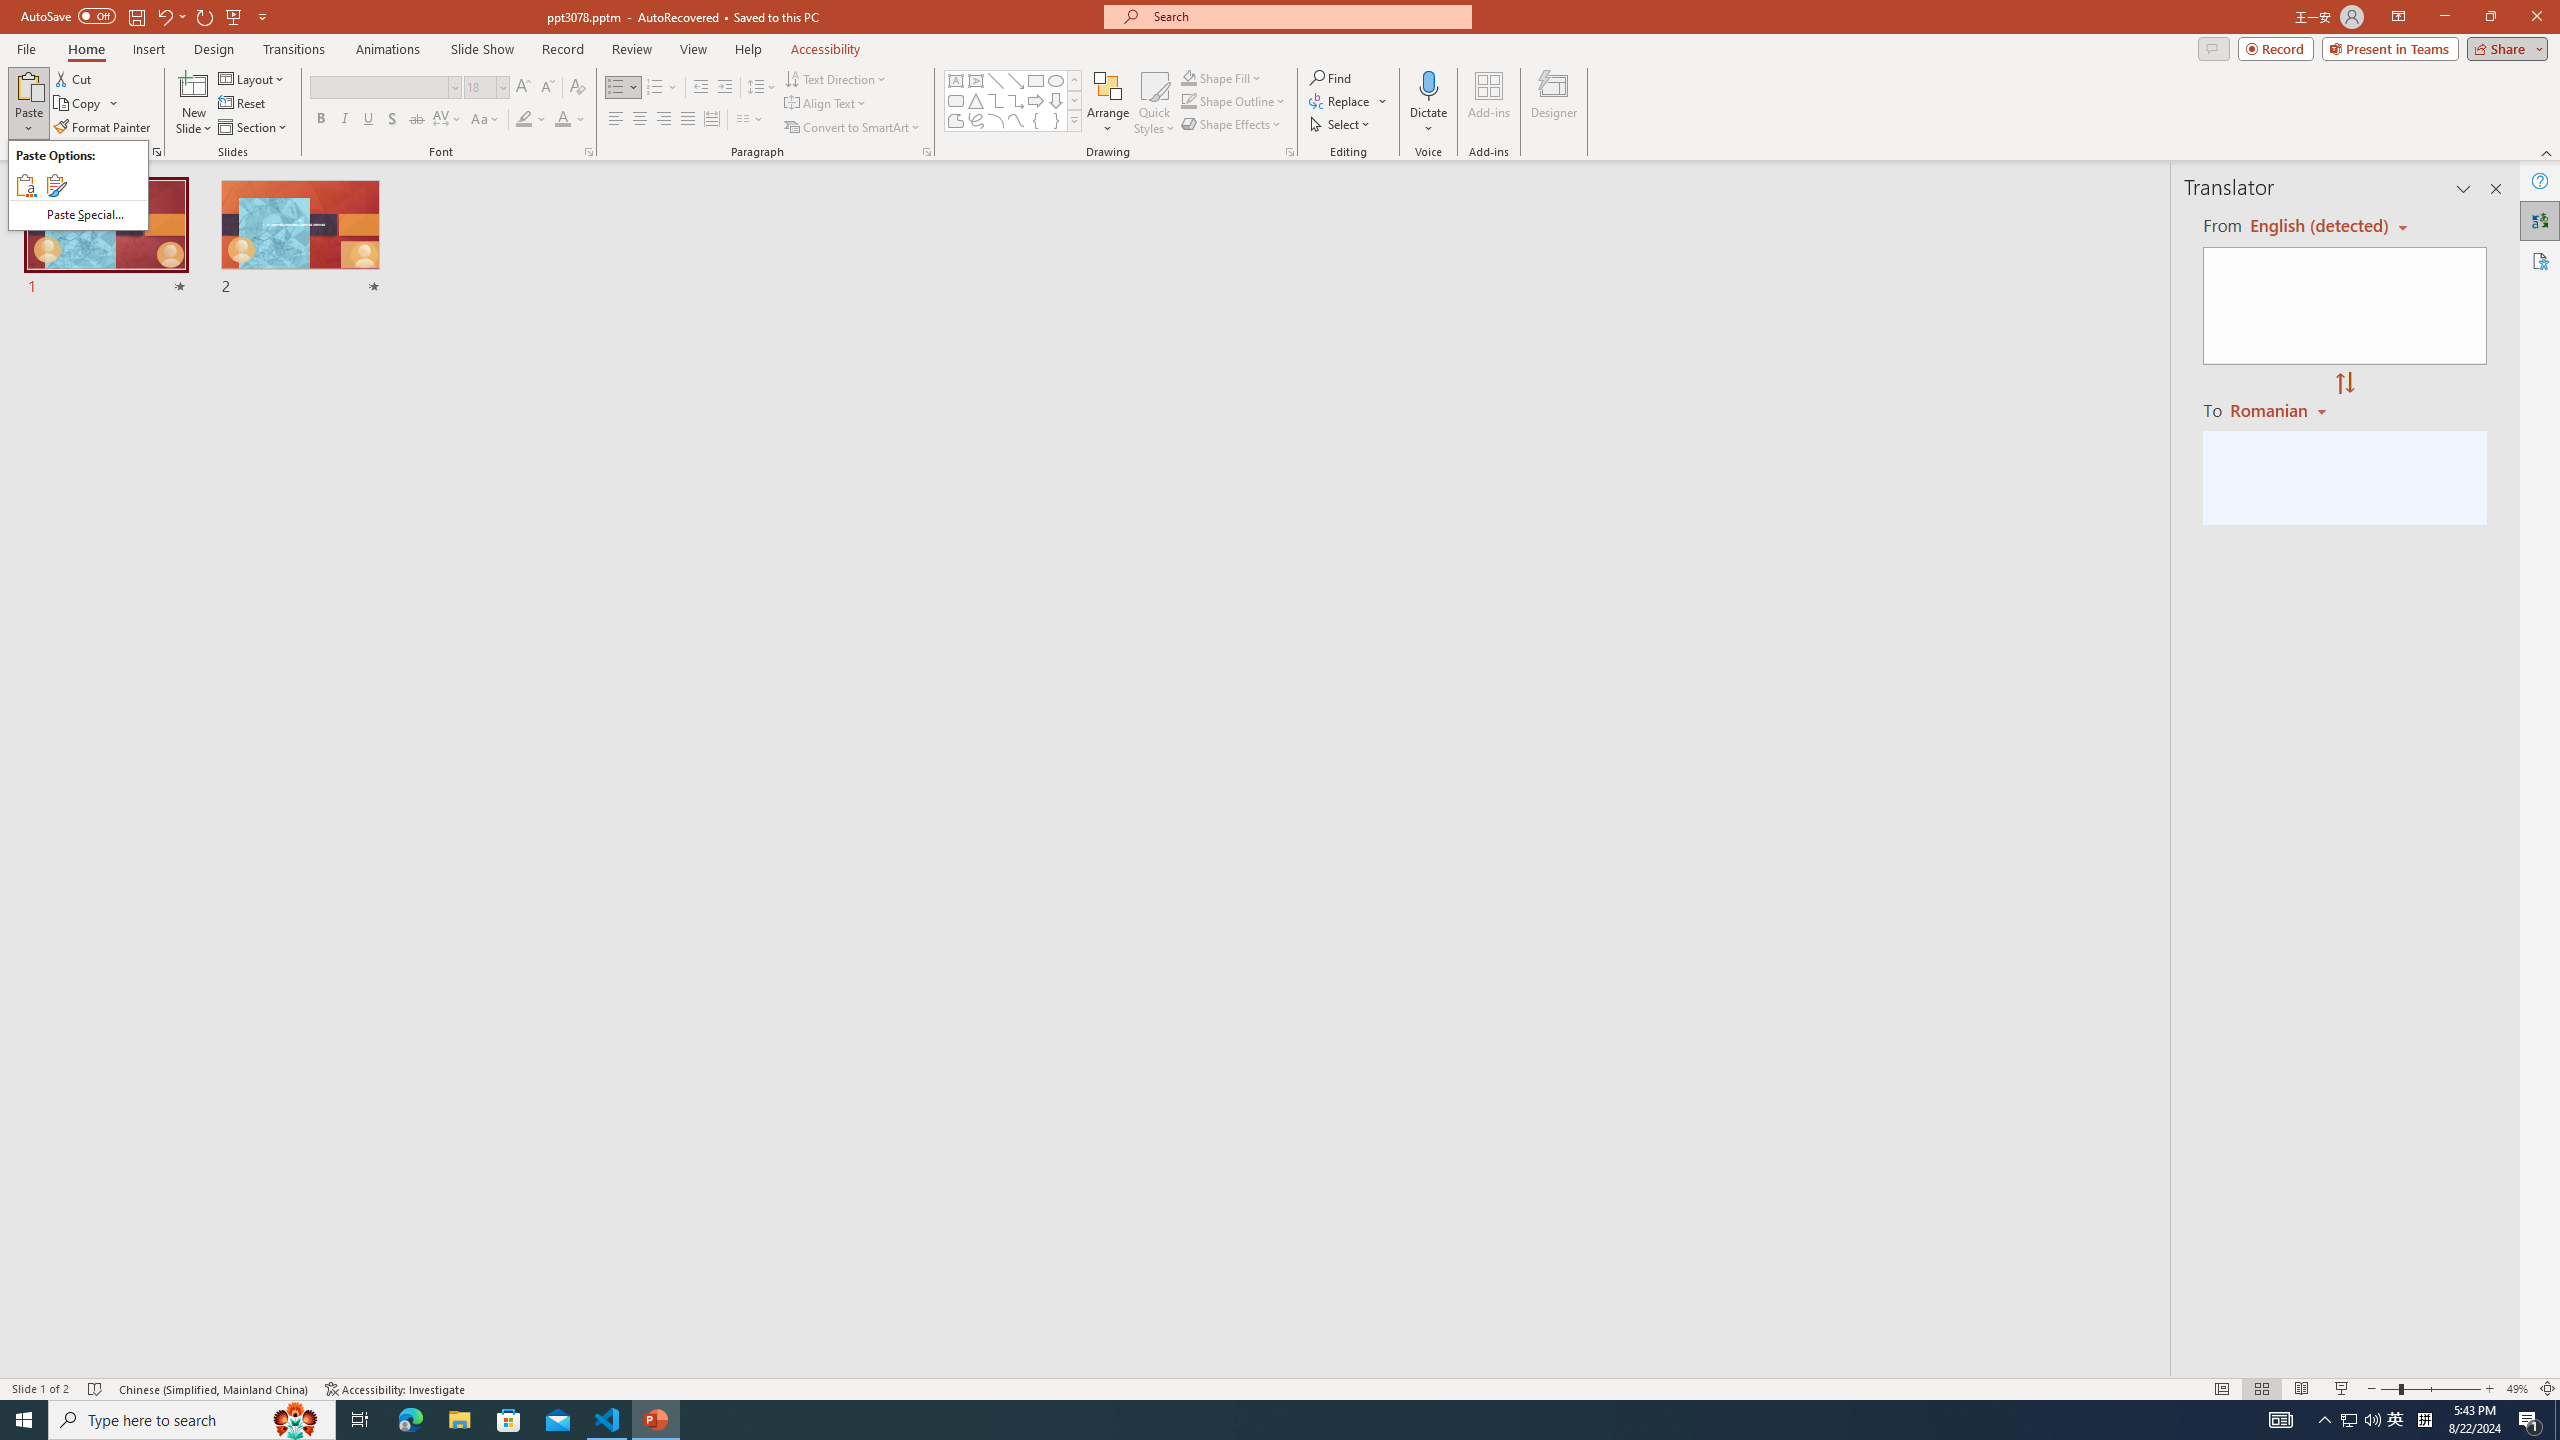 The height and width of the screenshot is (1440, 2560). I want to click on Connector: Elbow, so click(996, 100).